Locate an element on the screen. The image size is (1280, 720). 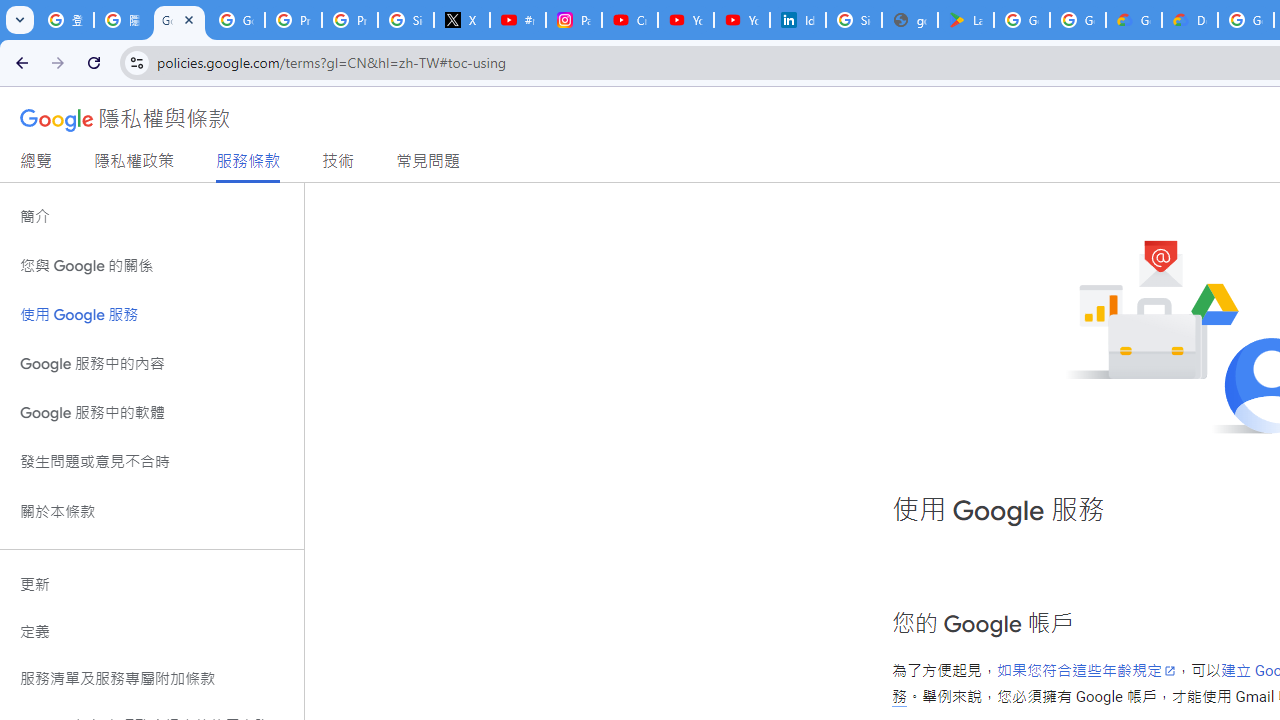
X is located at coordinates (462, 20).